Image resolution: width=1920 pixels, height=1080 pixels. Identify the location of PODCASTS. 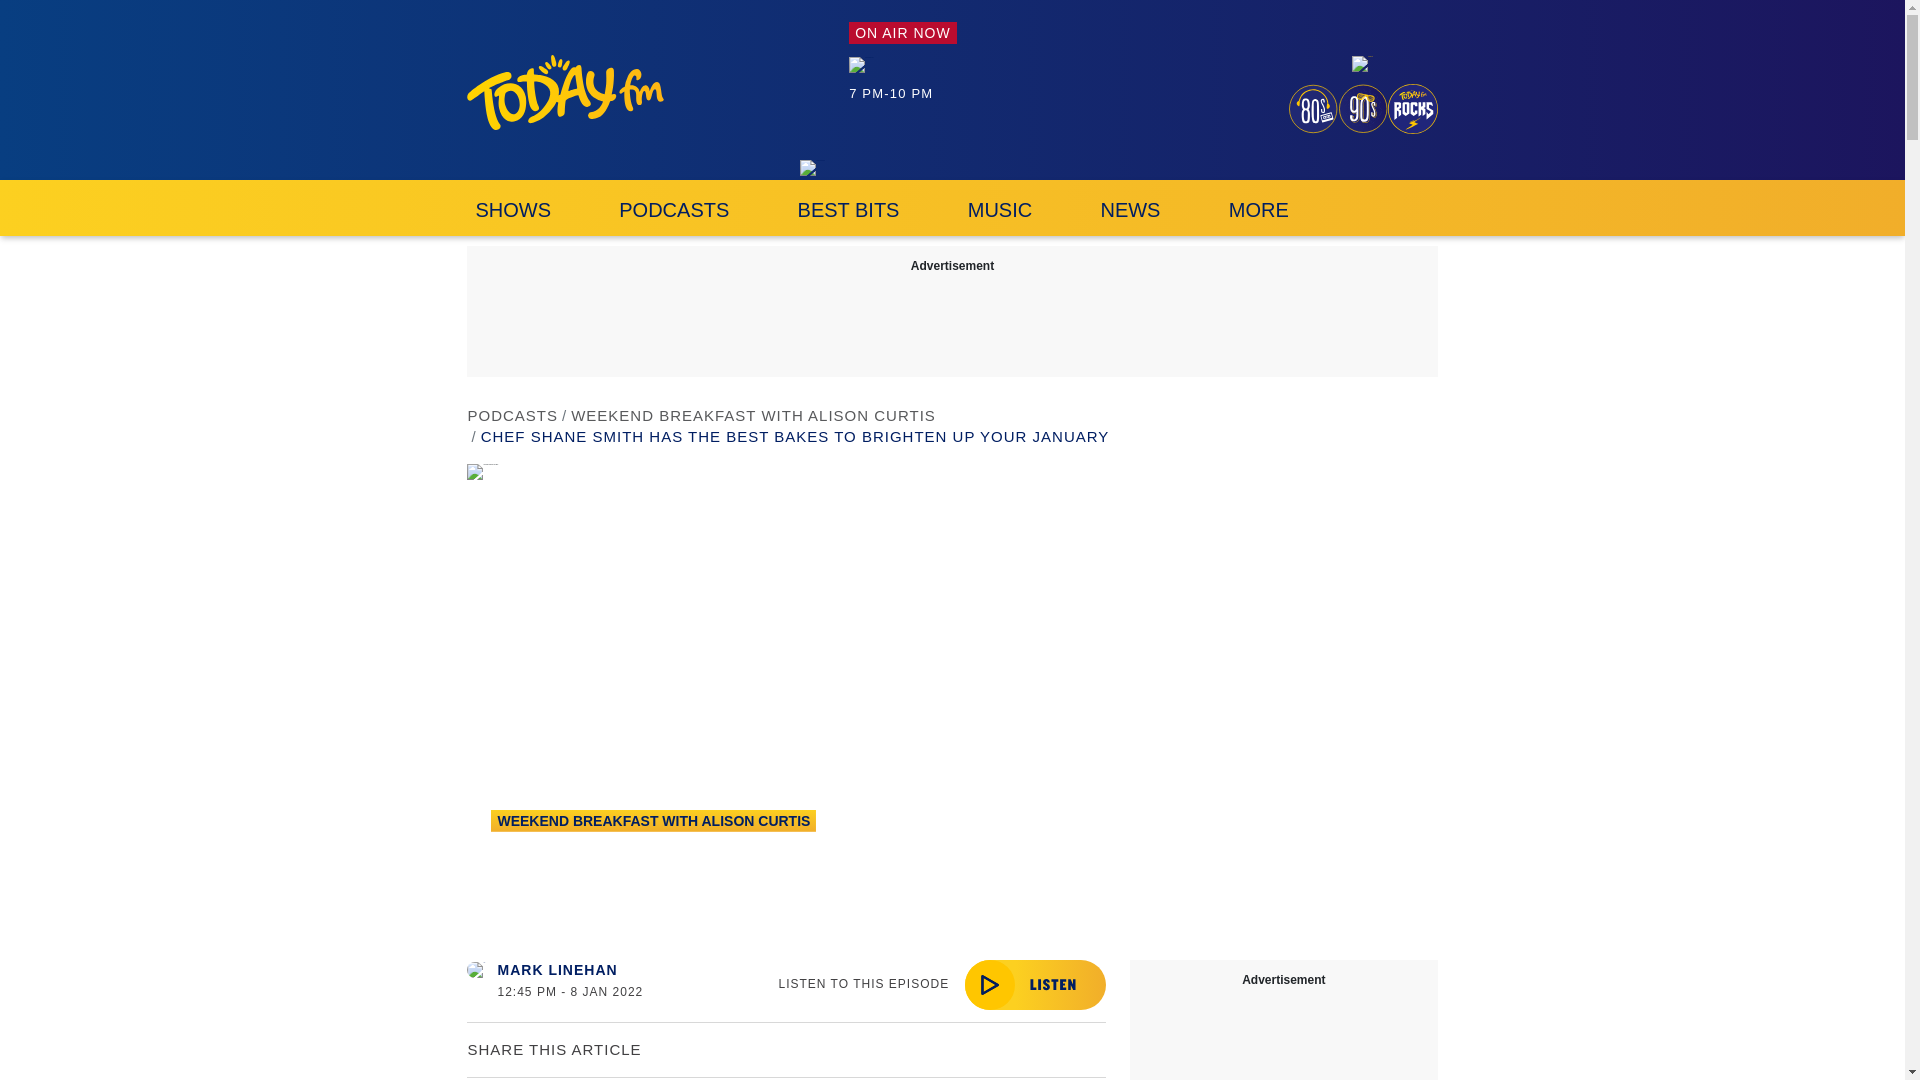
(674, 208).